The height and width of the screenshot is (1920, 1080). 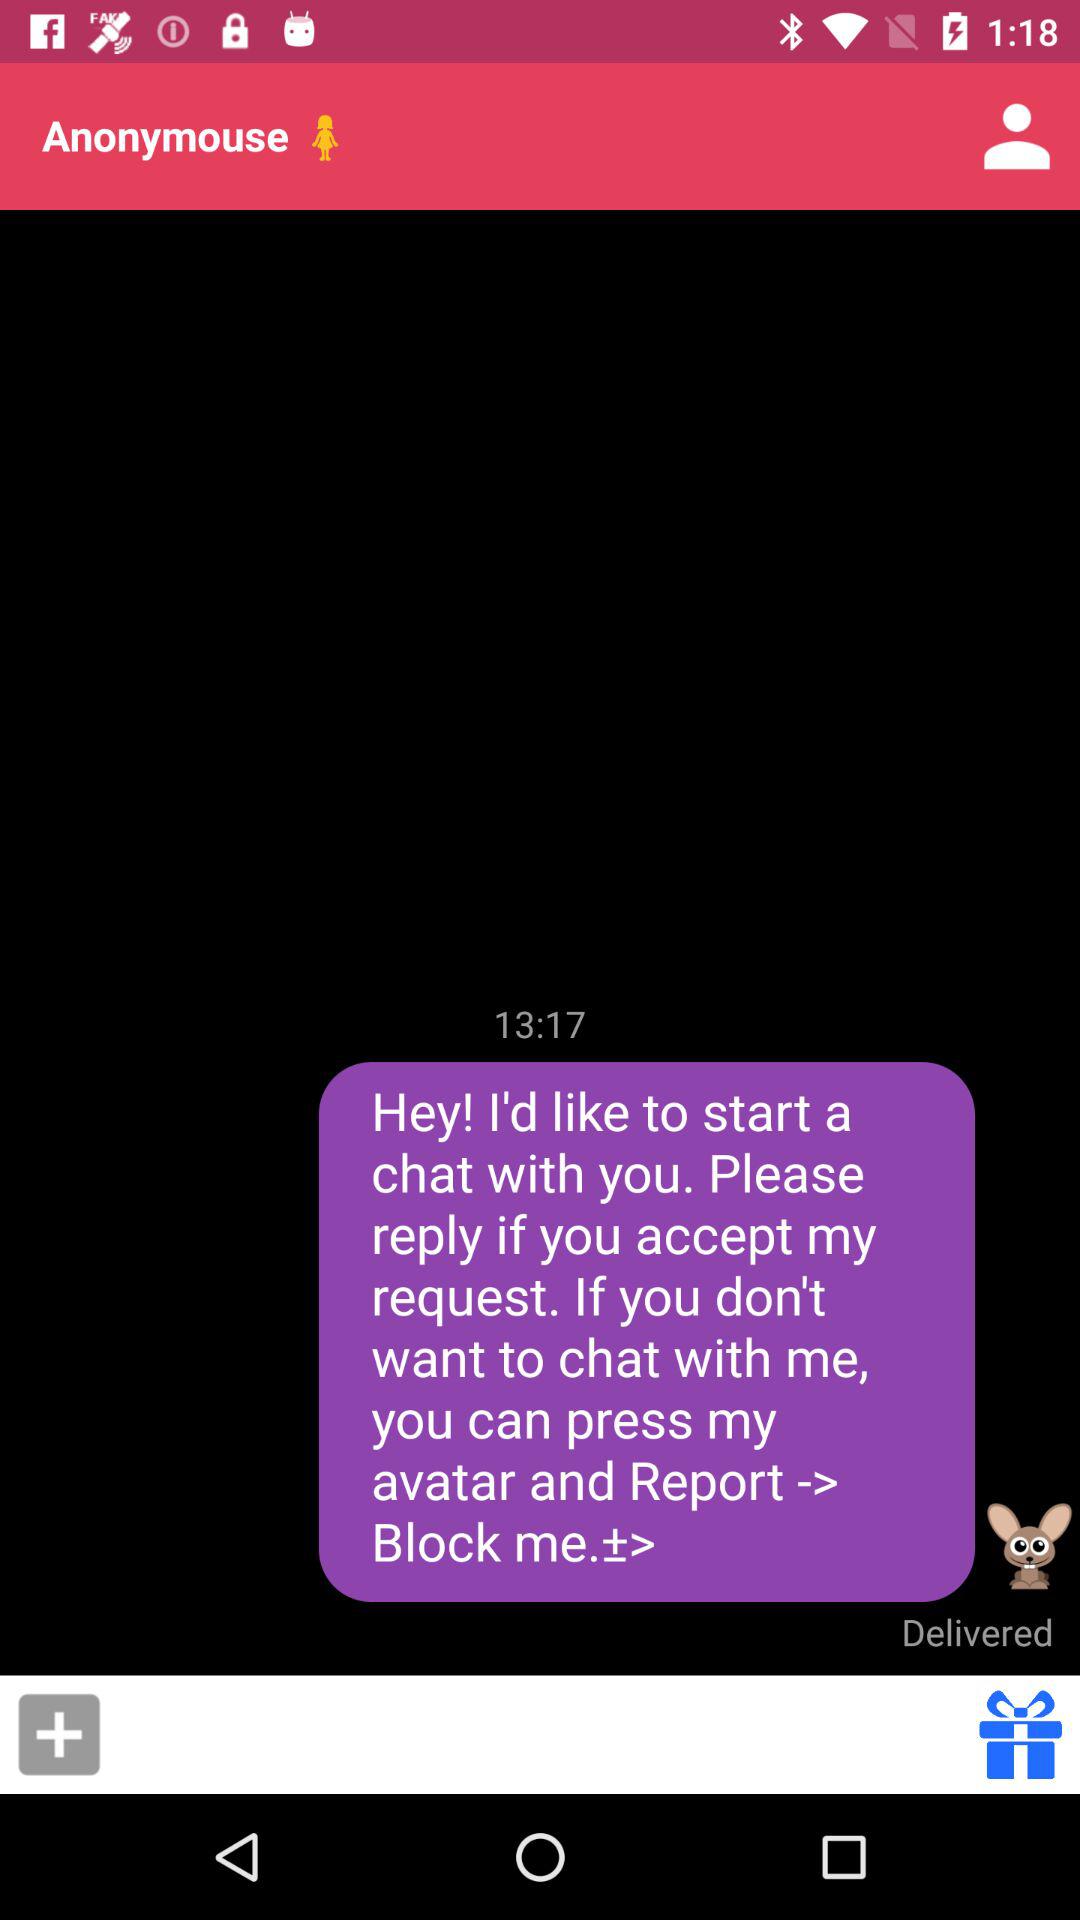 What do you see at coordinates (1030, 1546) in the screenshot?
I see `choose the icon to the right of the hey i d` at bounding box center [1030, 1546].